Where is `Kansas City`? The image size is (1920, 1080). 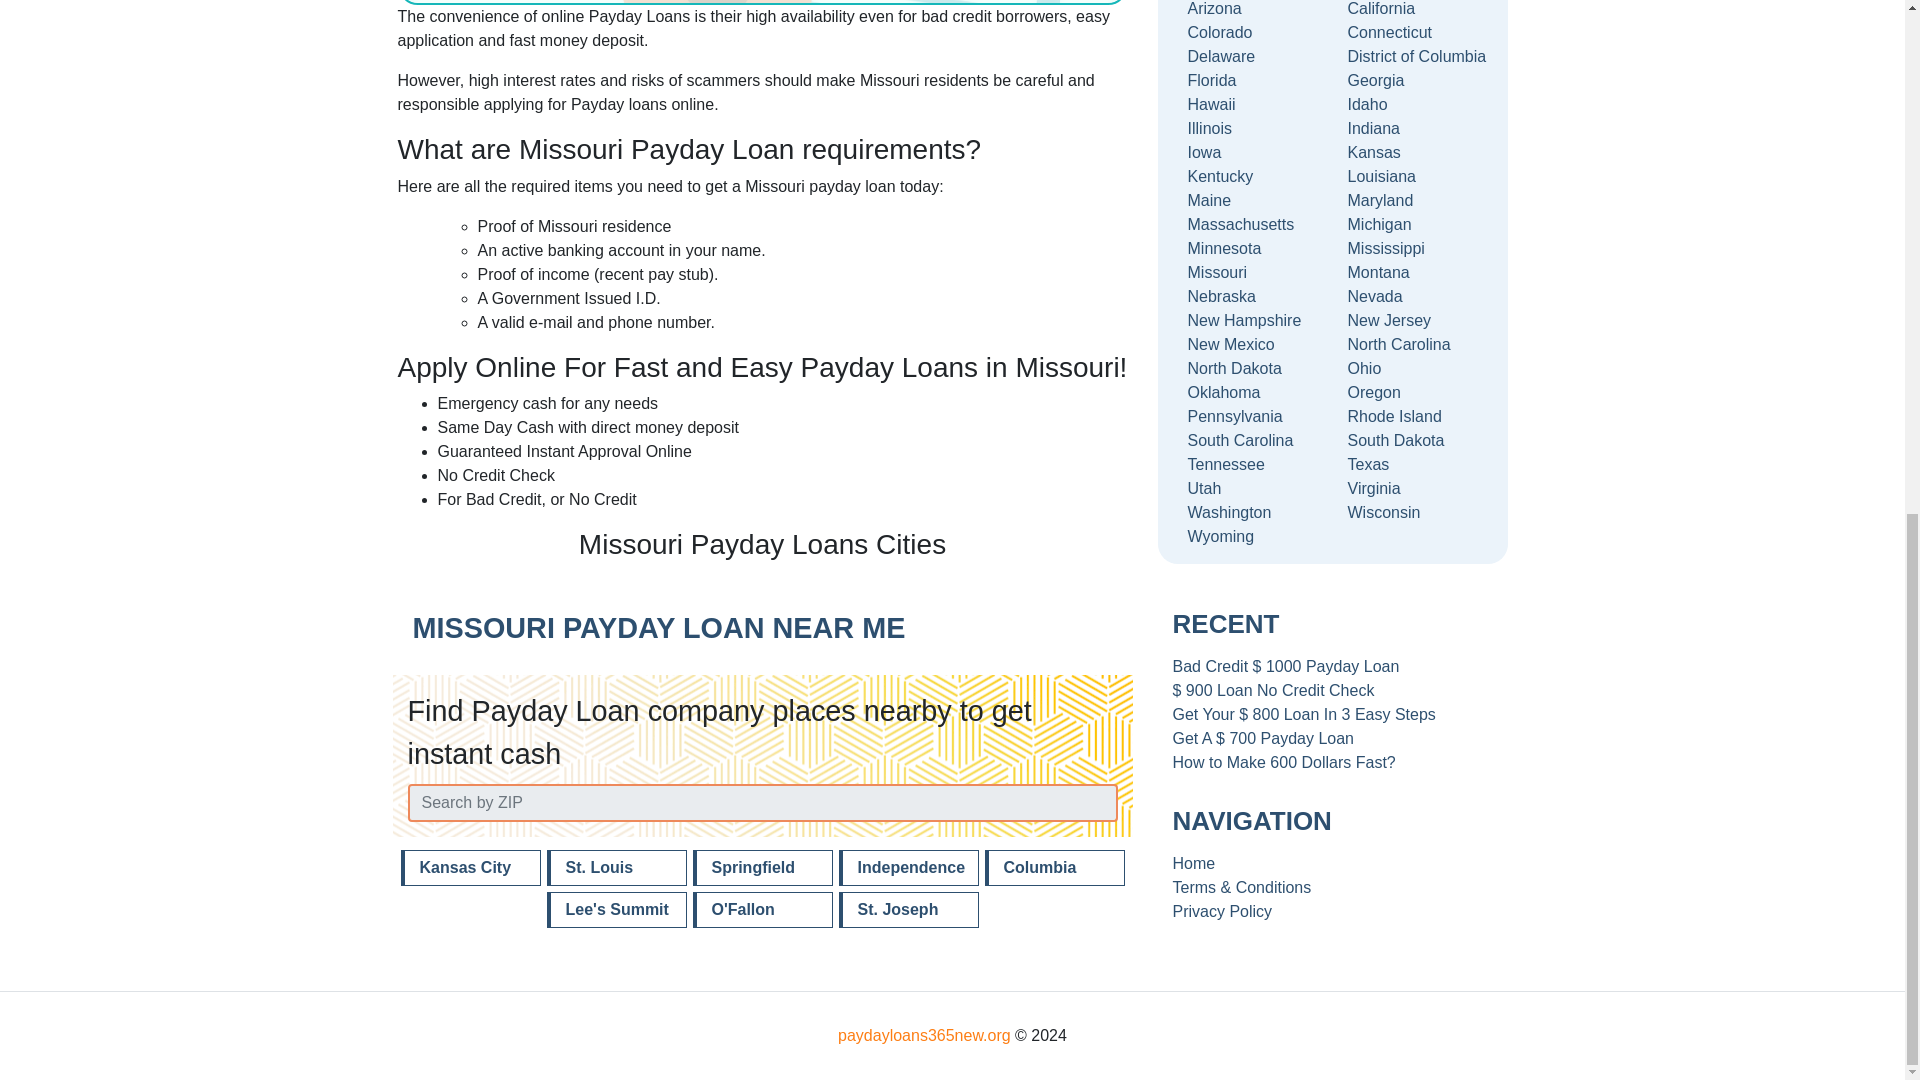 Kansas City is located at coordinates (469, 867).